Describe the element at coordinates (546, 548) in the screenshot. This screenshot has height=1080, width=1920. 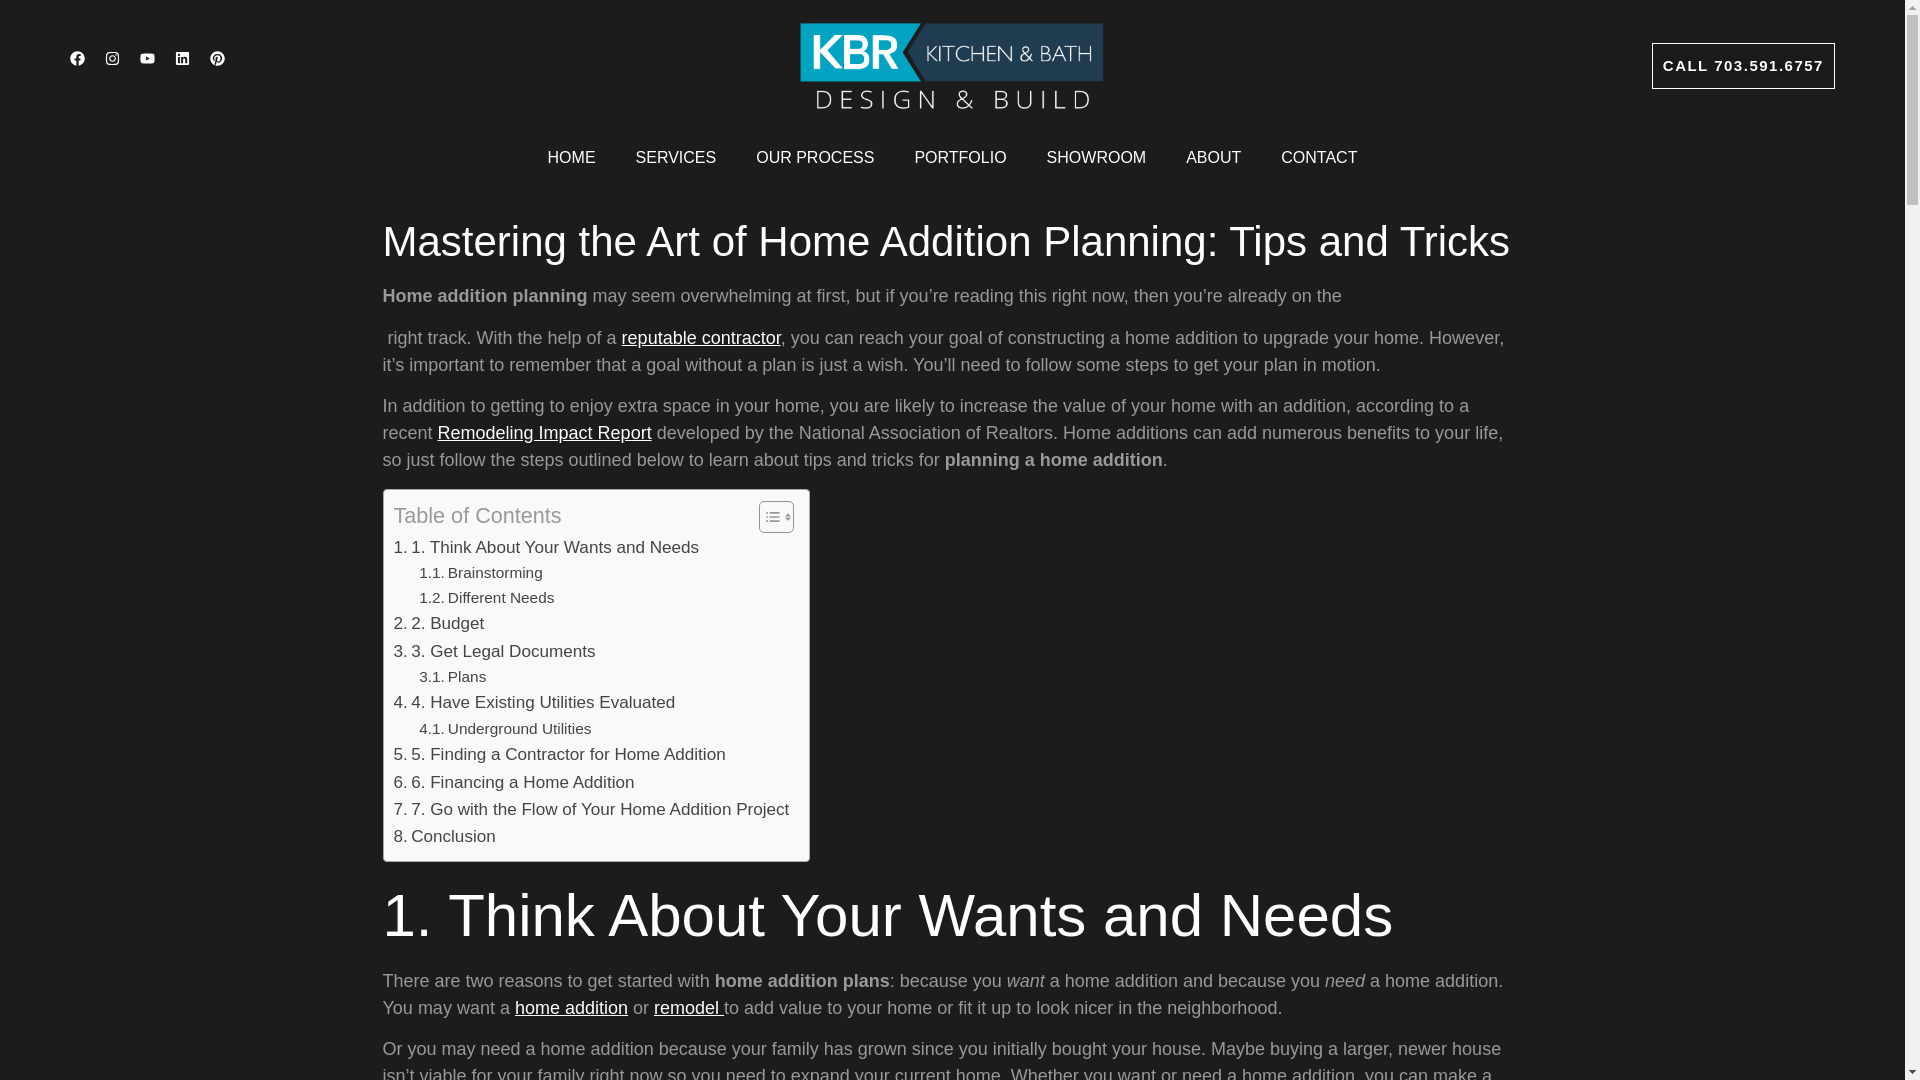
I see `1. Think About Your Wants and Needs` at that location.